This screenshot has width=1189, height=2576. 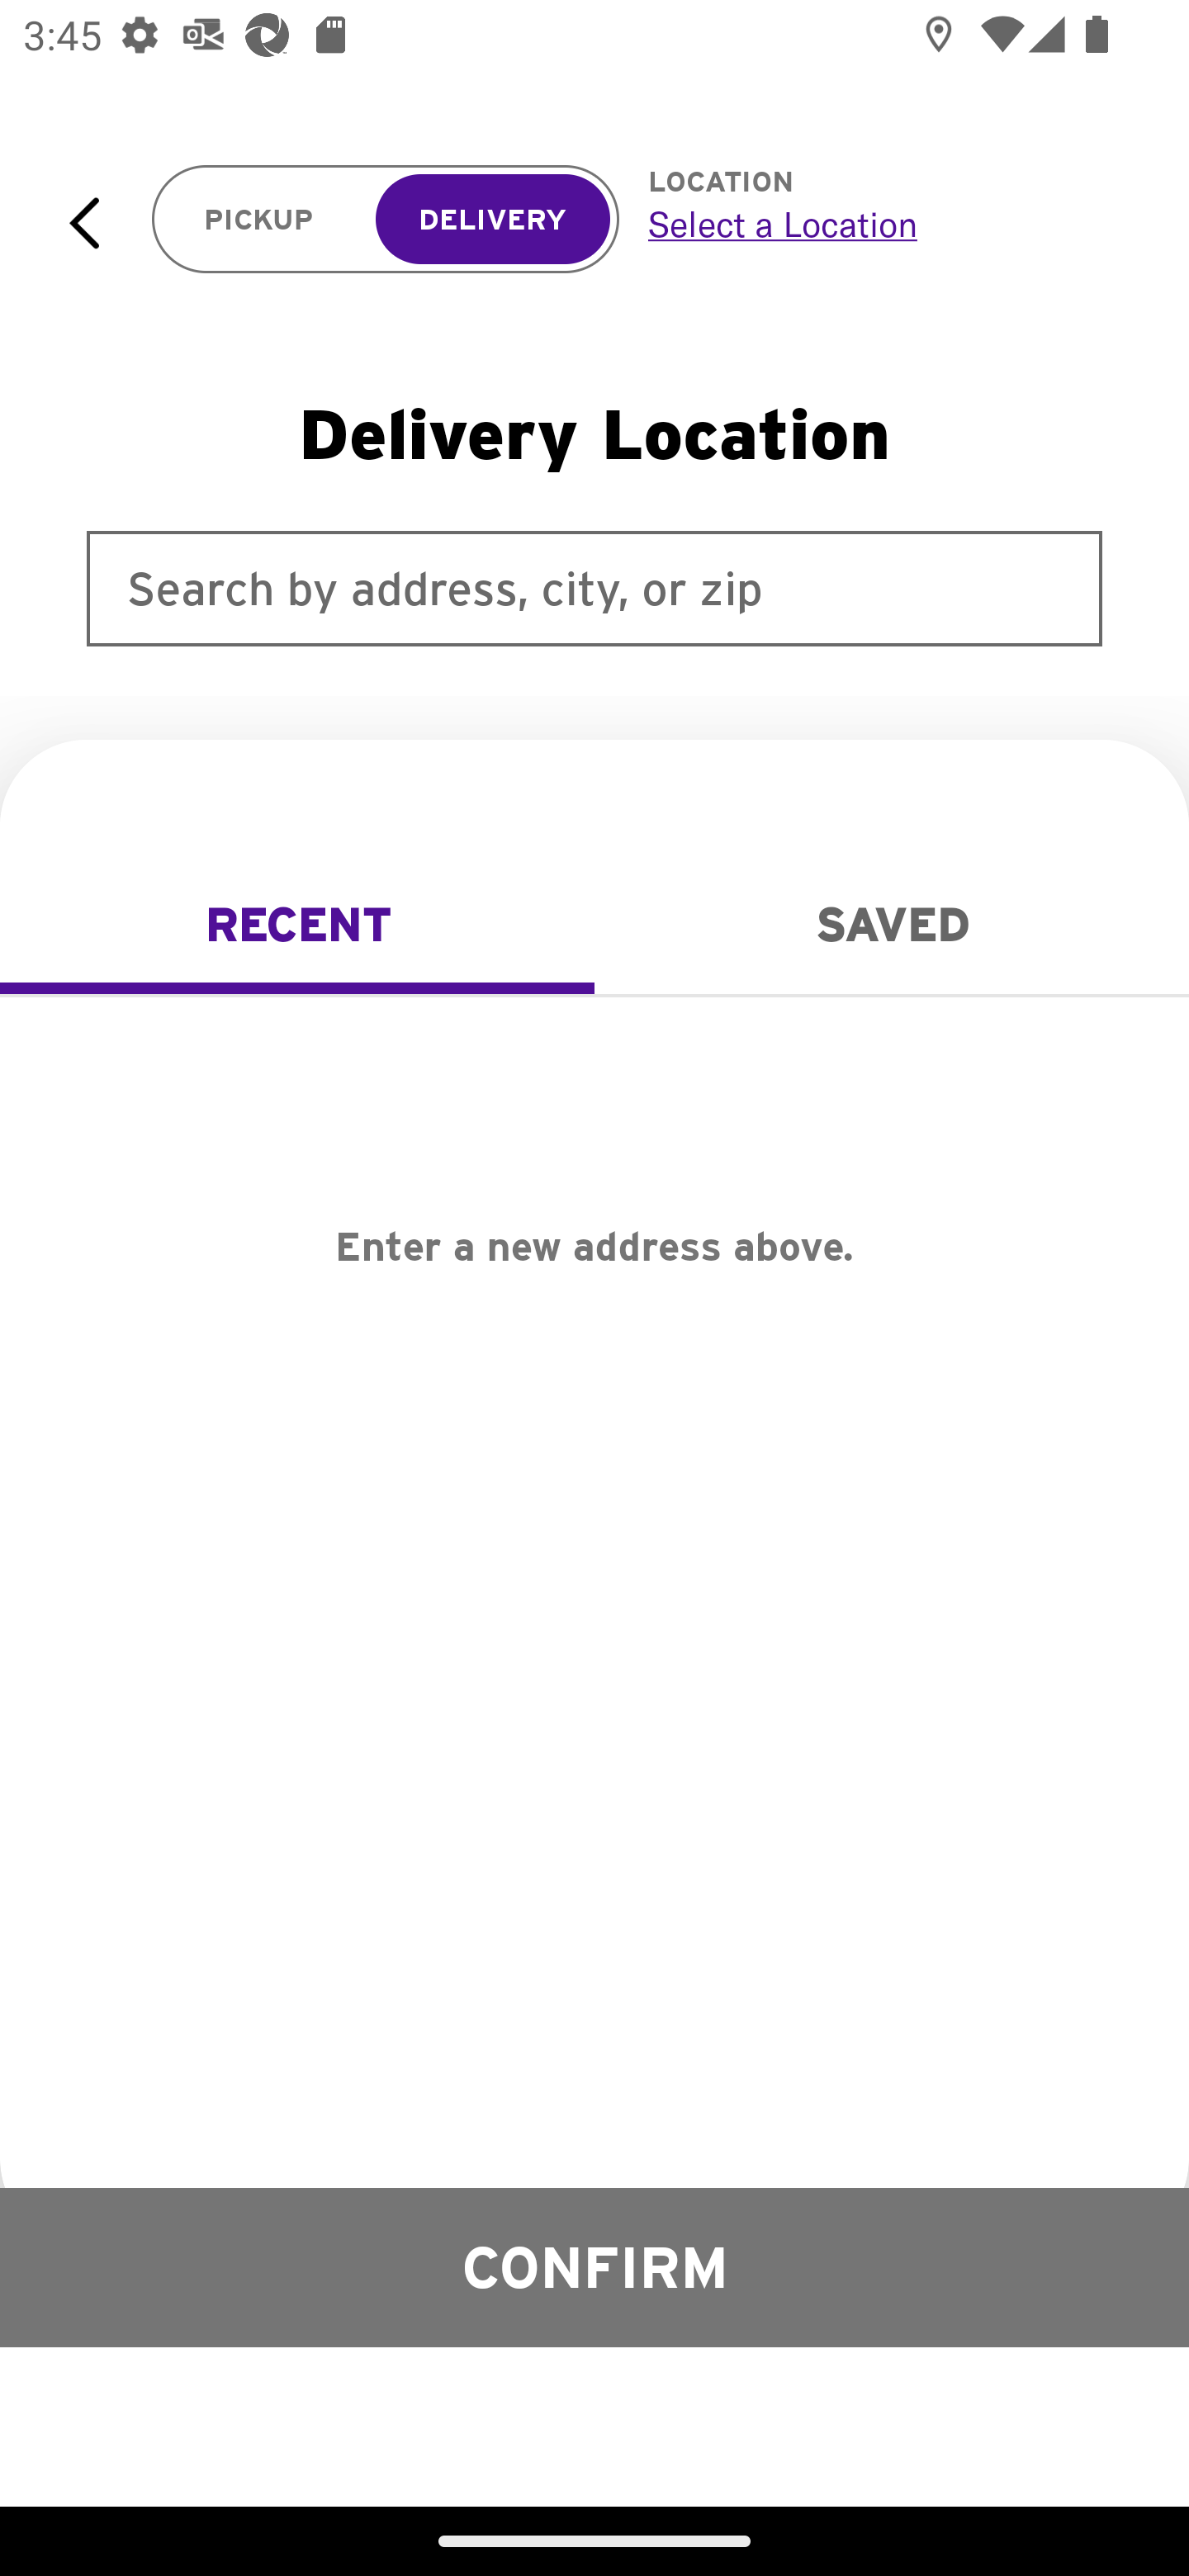 I want to click on DELIVERY, so click(x=492, y=220).